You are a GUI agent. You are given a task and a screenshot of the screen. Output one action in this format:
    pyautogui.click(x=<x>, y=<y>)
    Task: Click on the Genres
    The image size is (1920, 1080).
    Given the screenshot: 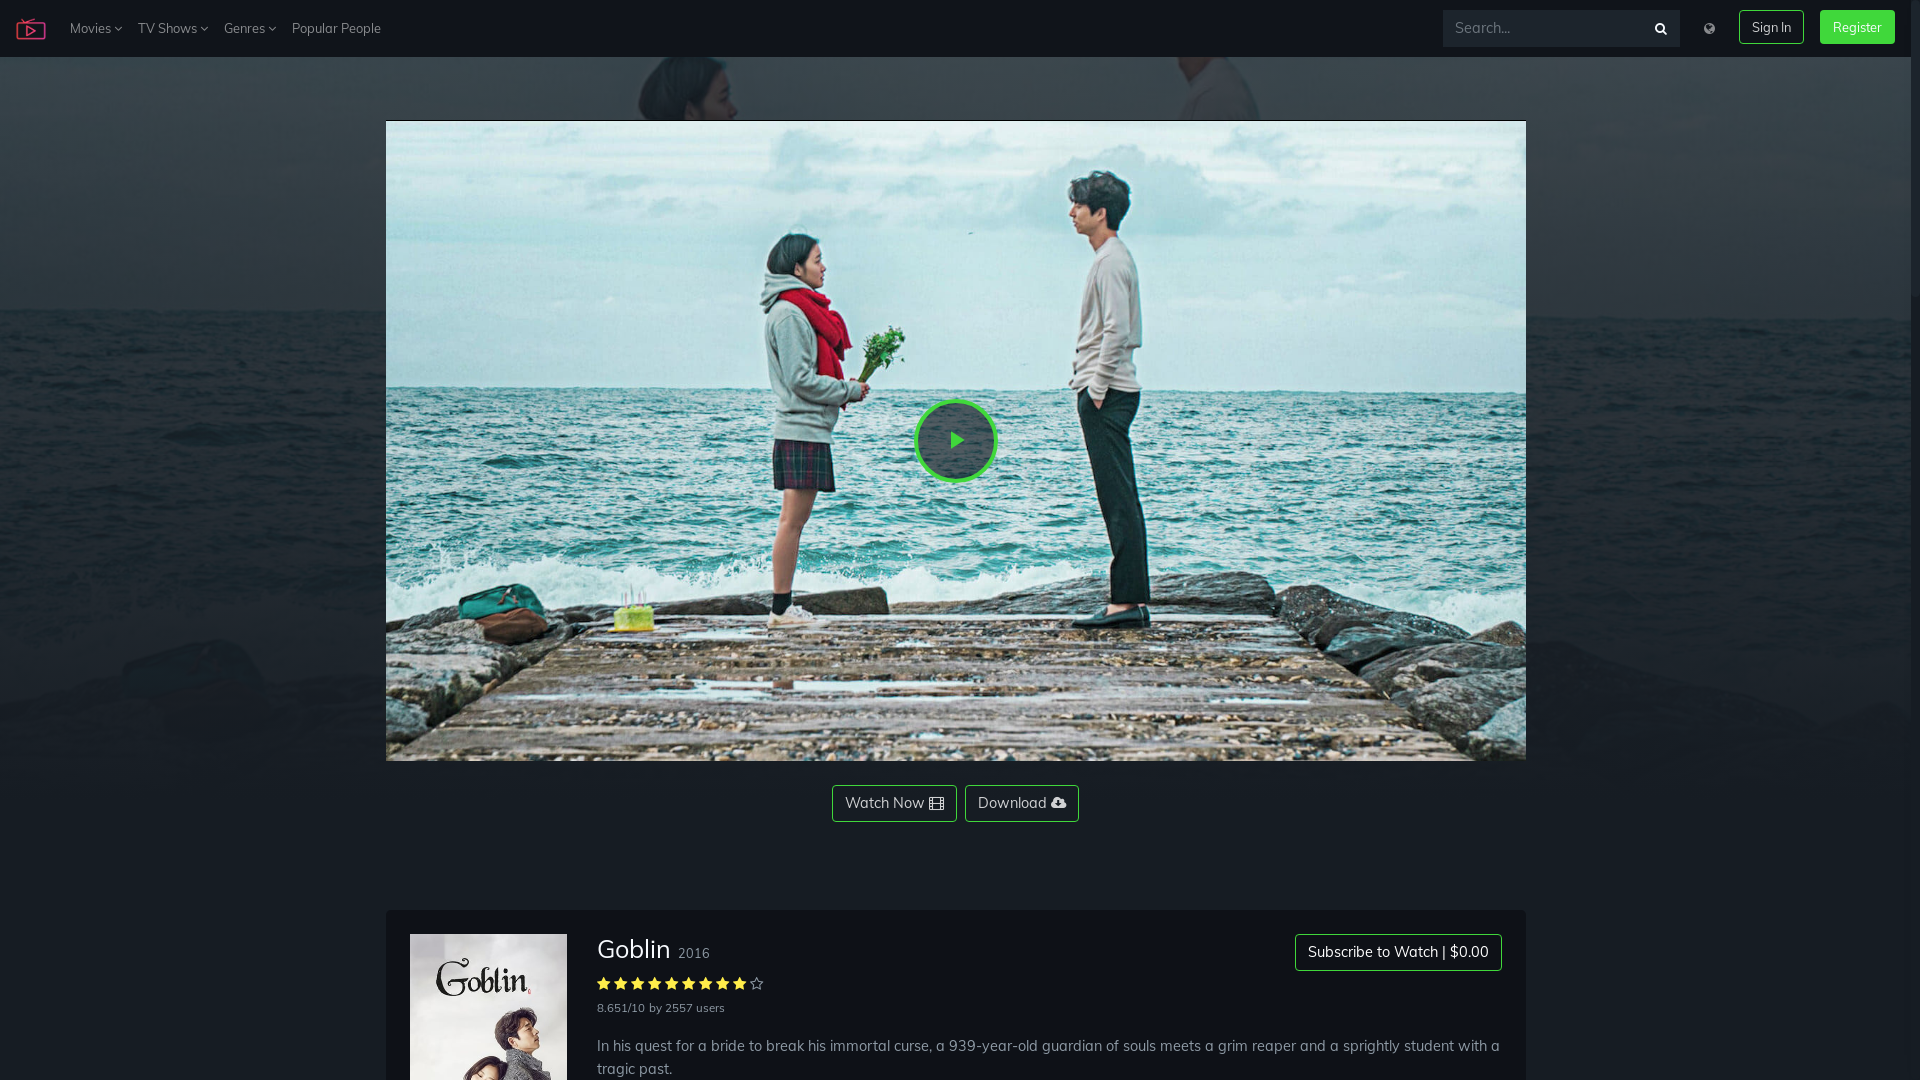 What is the action you would take?
    pyautogui.click(x=250, y=28)
    